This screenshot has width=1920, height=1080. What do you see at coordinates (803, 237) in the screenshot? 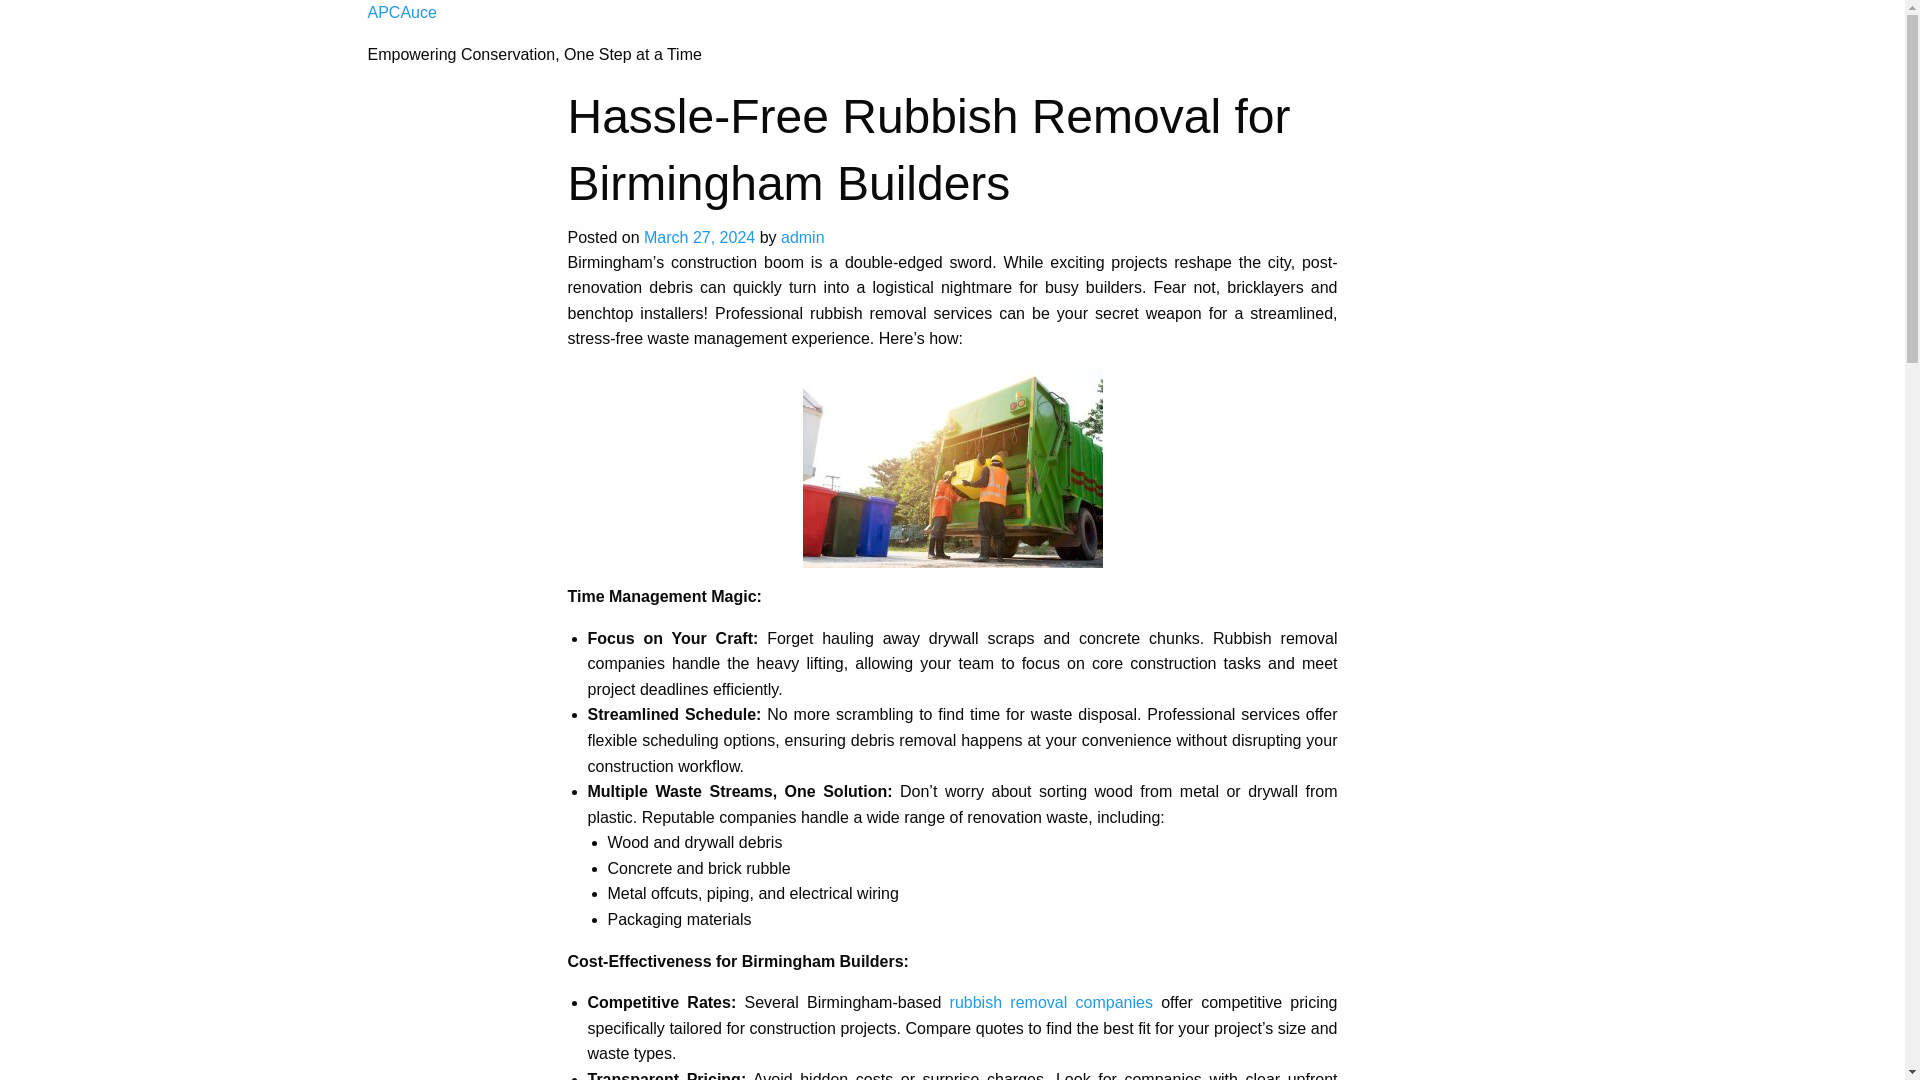
I see `admin` at bounding box center [803, 237].